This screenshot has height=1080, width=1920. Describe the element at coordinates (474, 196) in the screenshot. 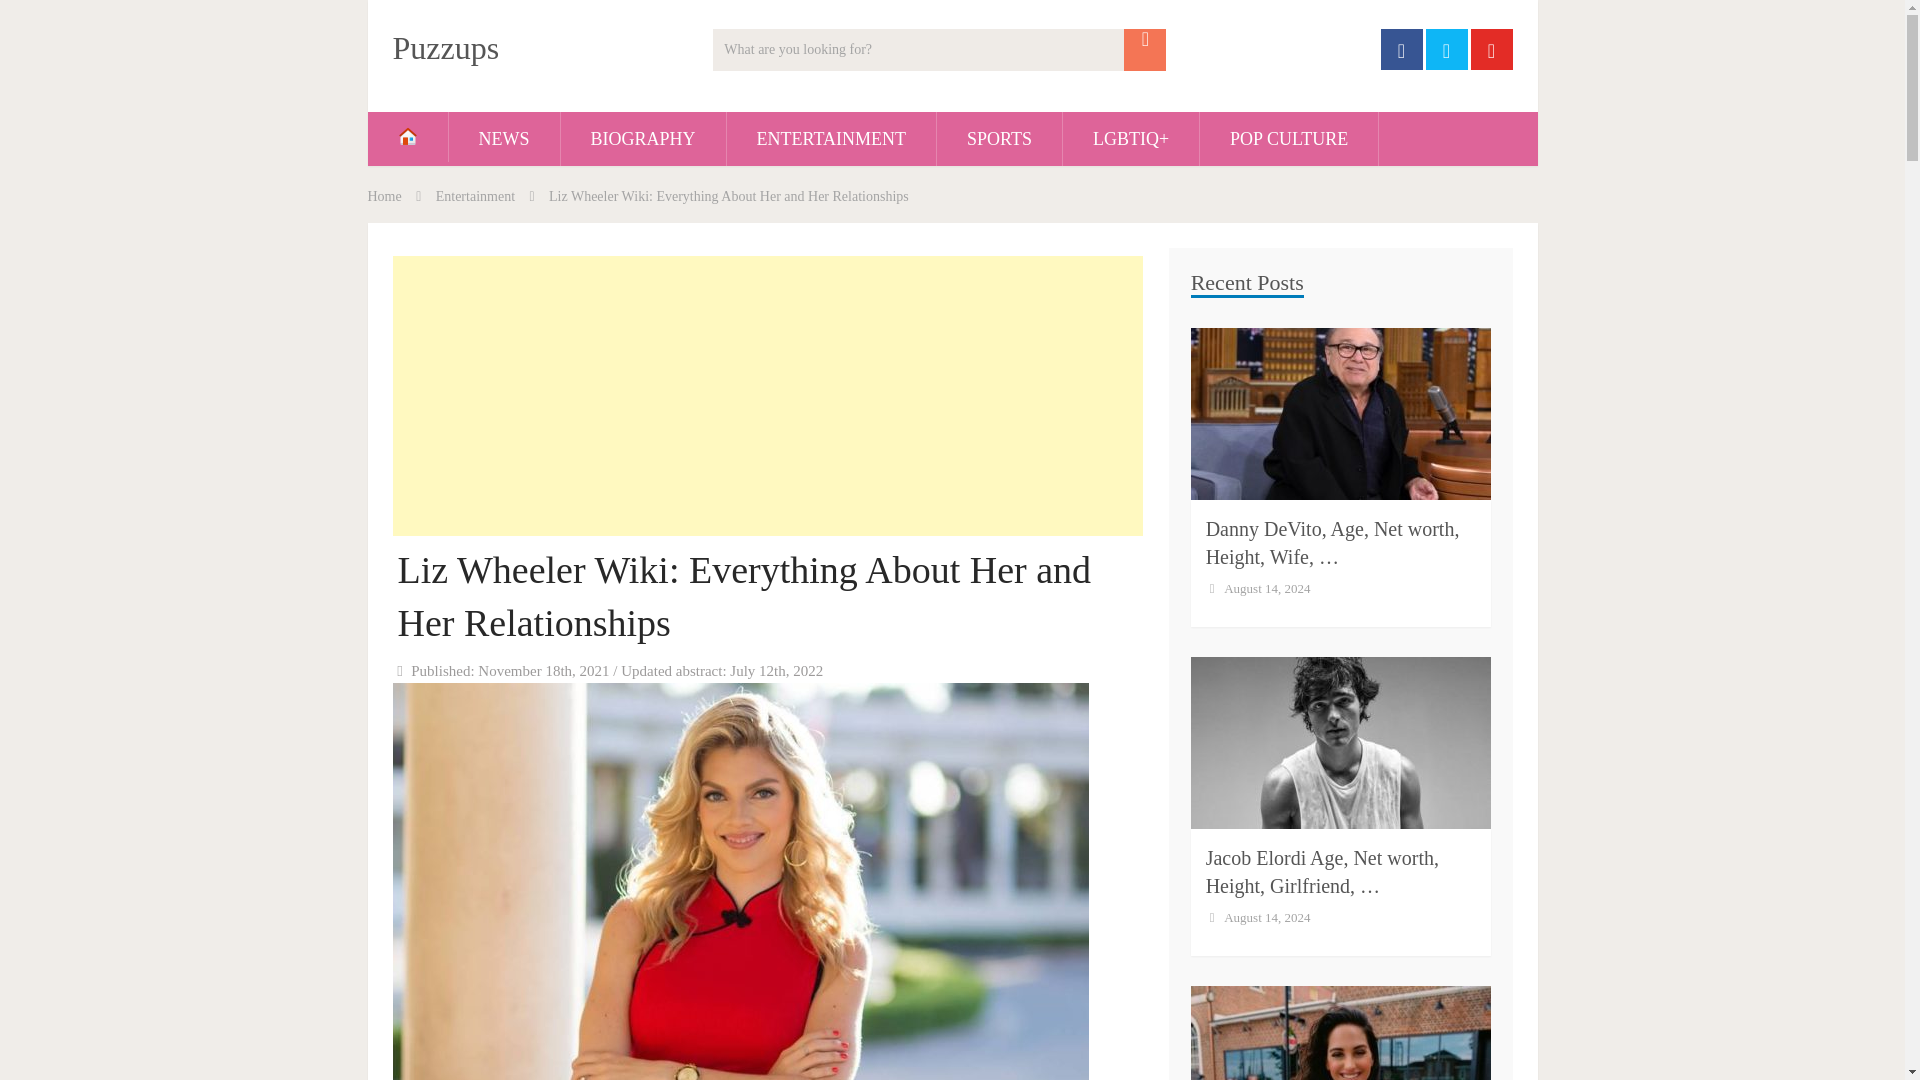

I see `Entertainment` at that location.